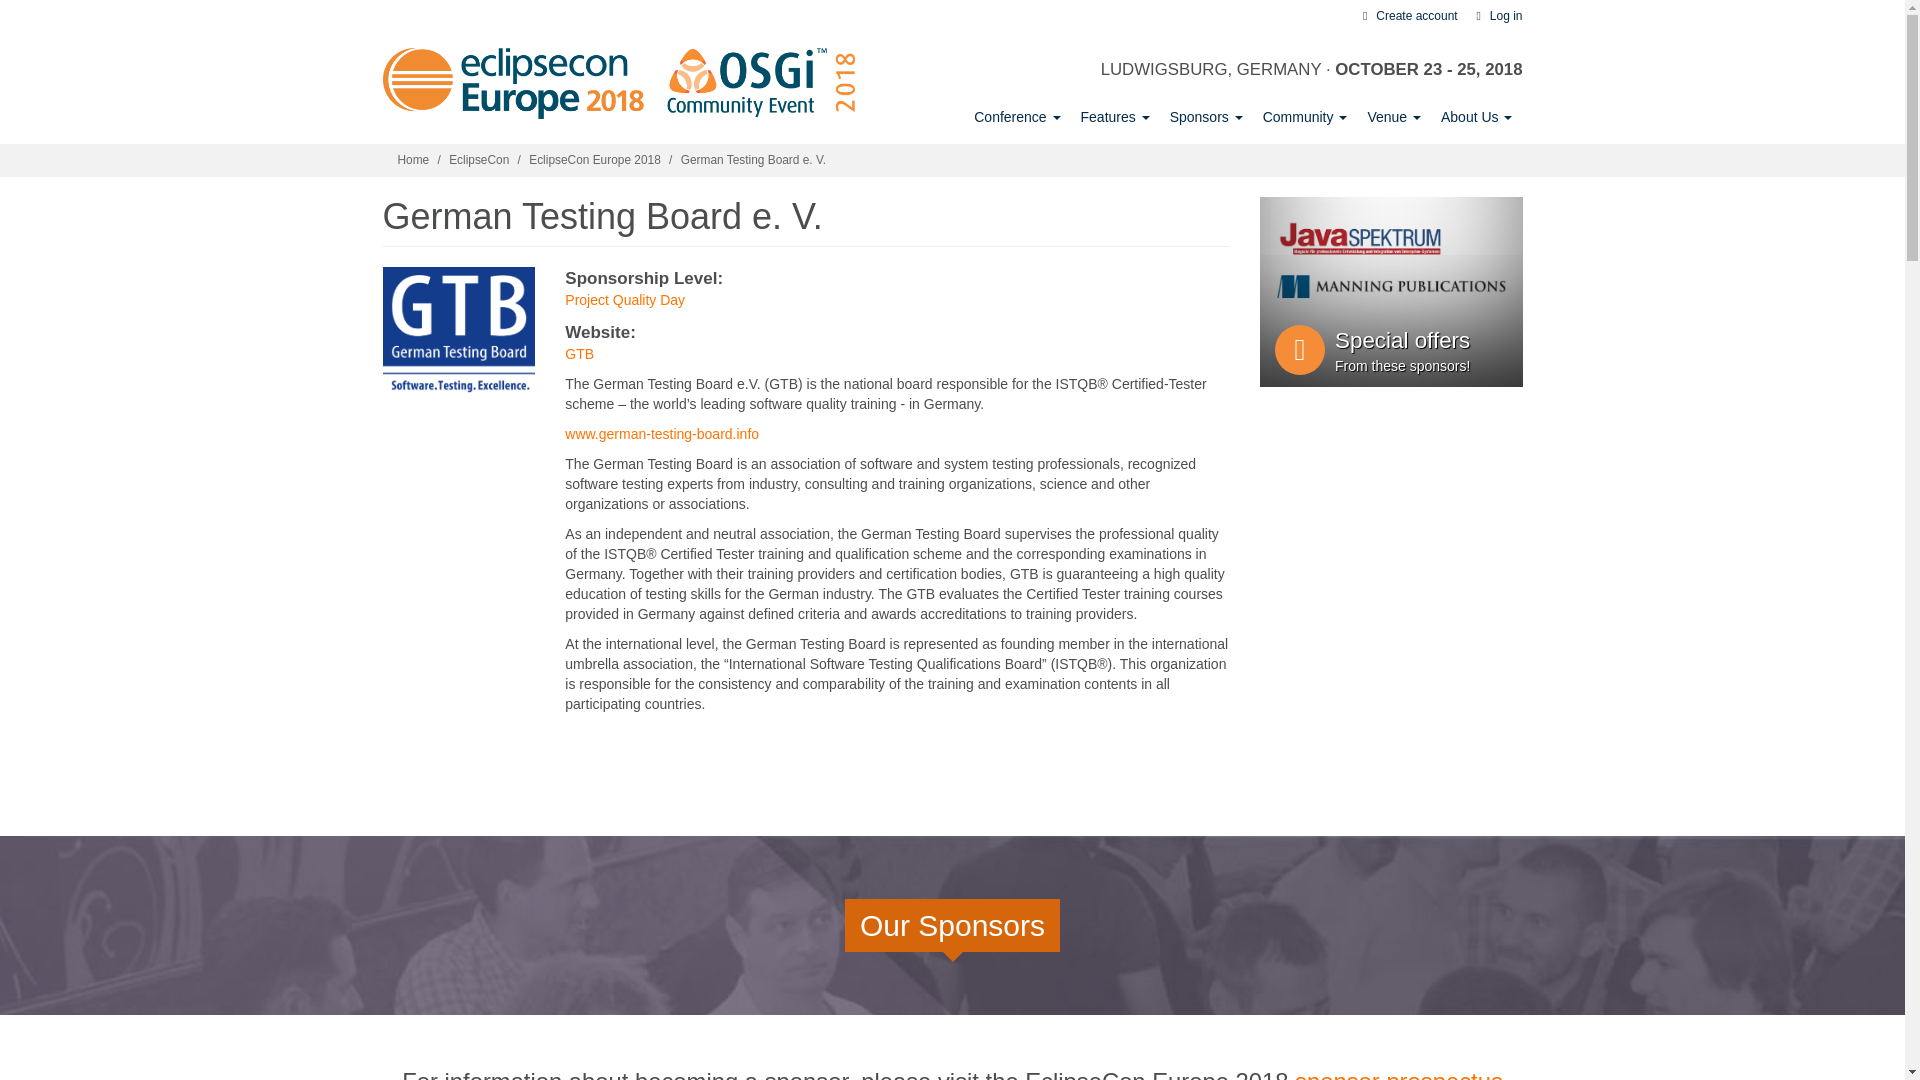 The width and height of the screenshot is (1920, 1080). What do you see at coordinates (1115, 117) in the screenshot?
I see `Features` at bounding box center [1115, 117].